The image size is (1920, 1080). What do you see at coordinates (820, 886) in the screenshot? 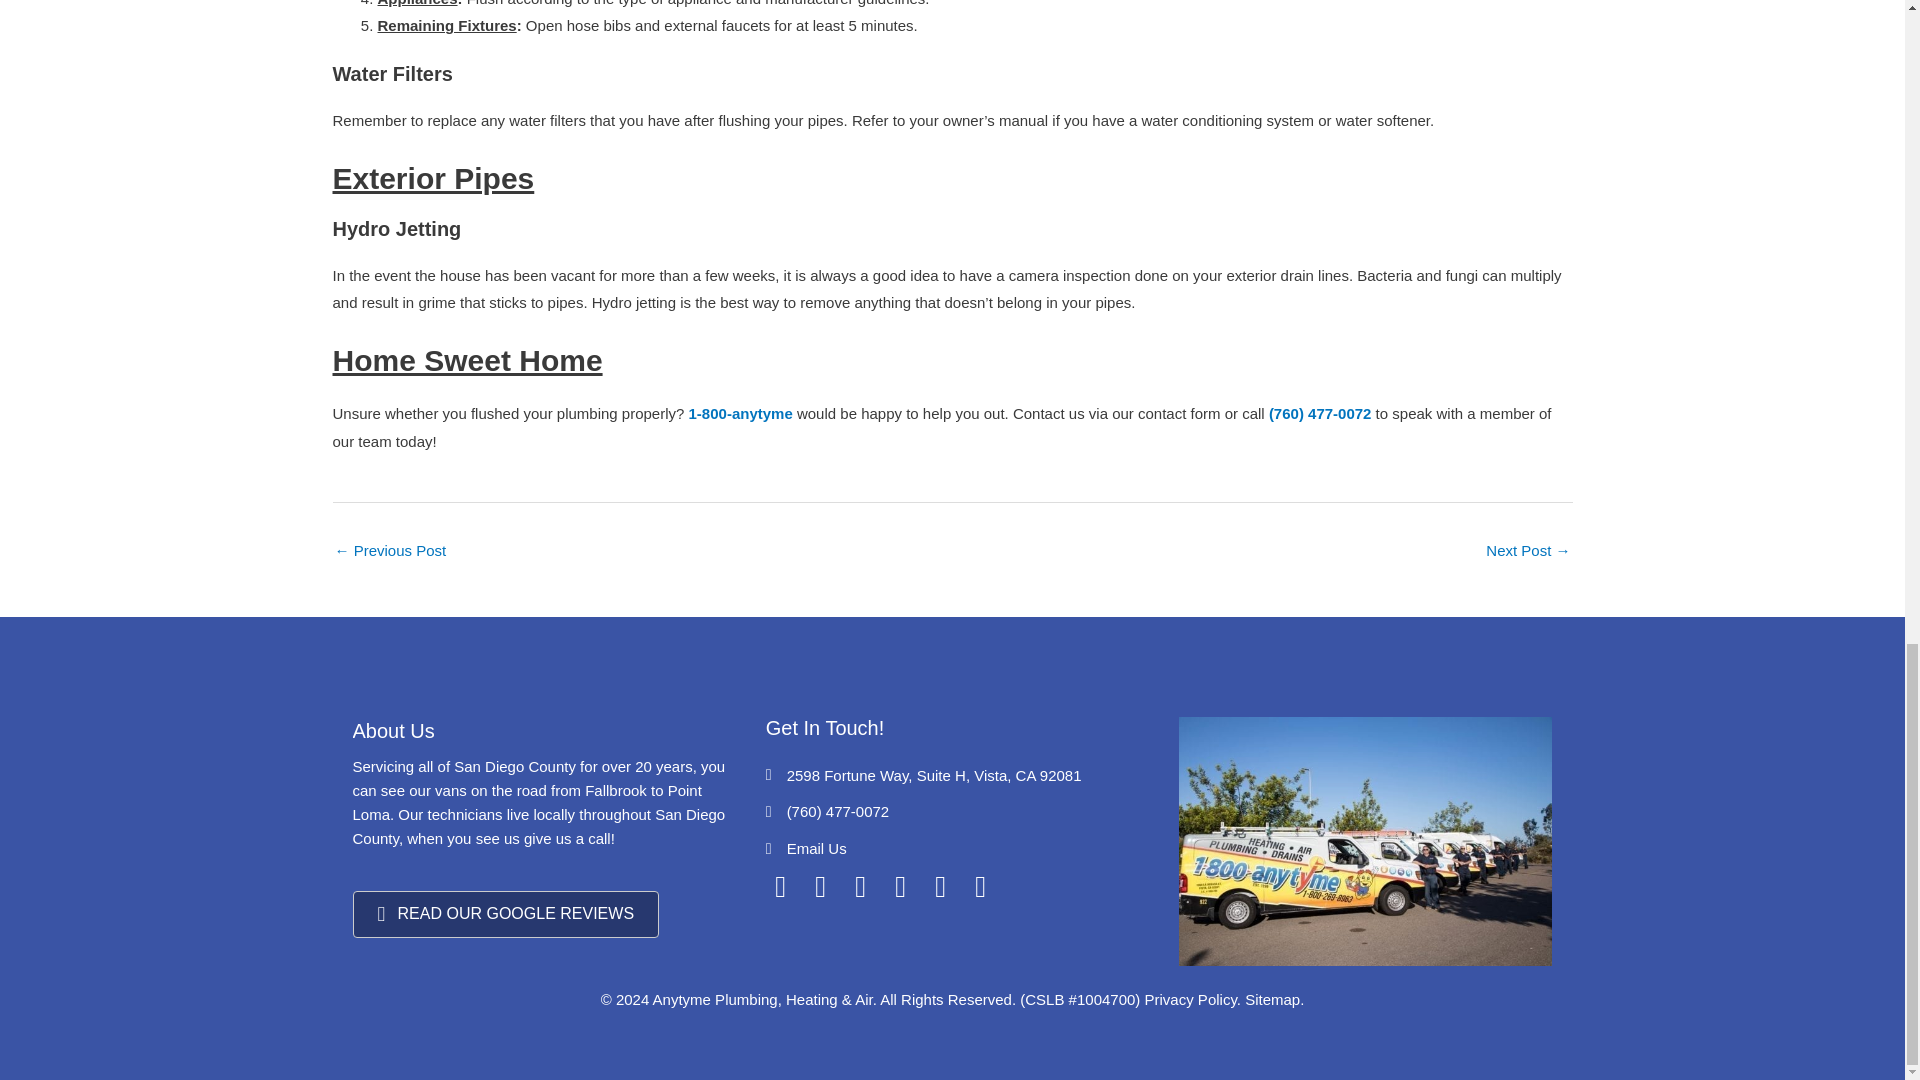
I see `Instagram` at bounding box center [820, 886].